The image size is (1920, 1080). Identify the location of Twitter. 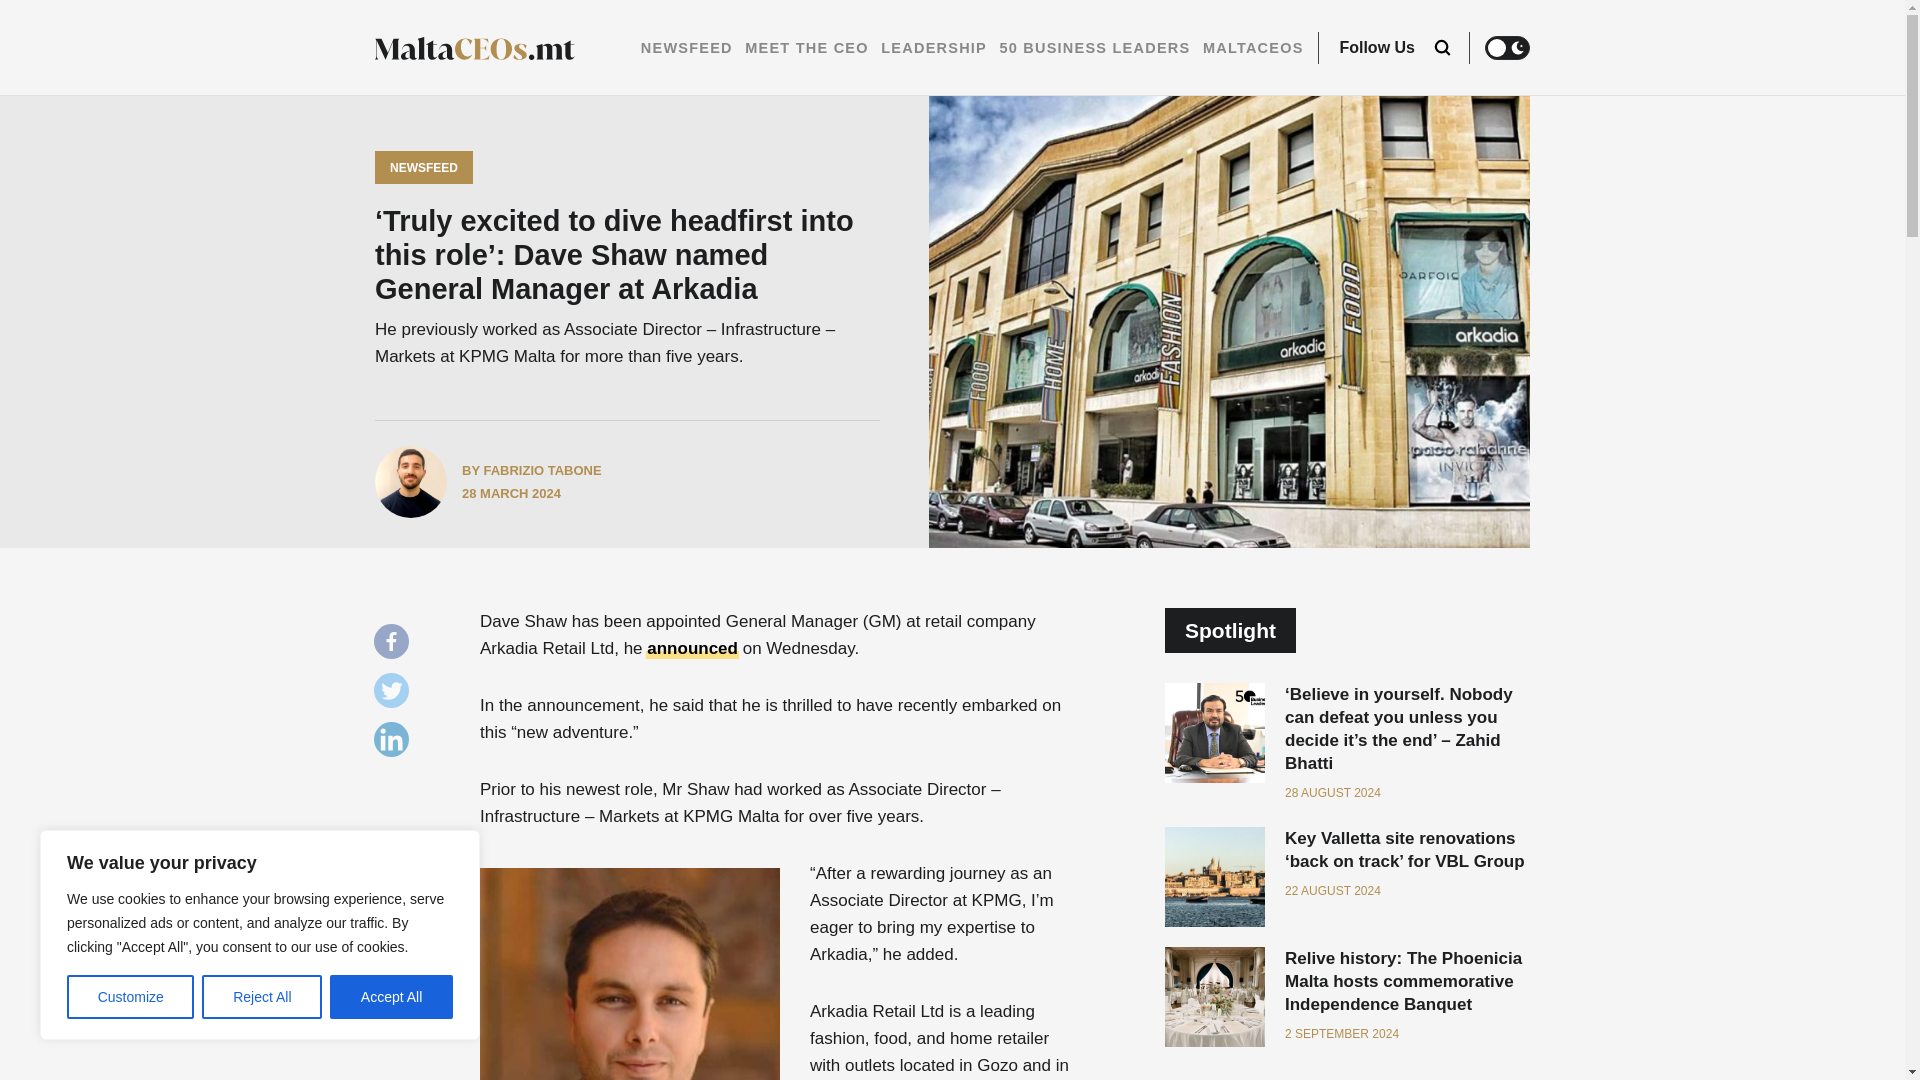
(396, 695).